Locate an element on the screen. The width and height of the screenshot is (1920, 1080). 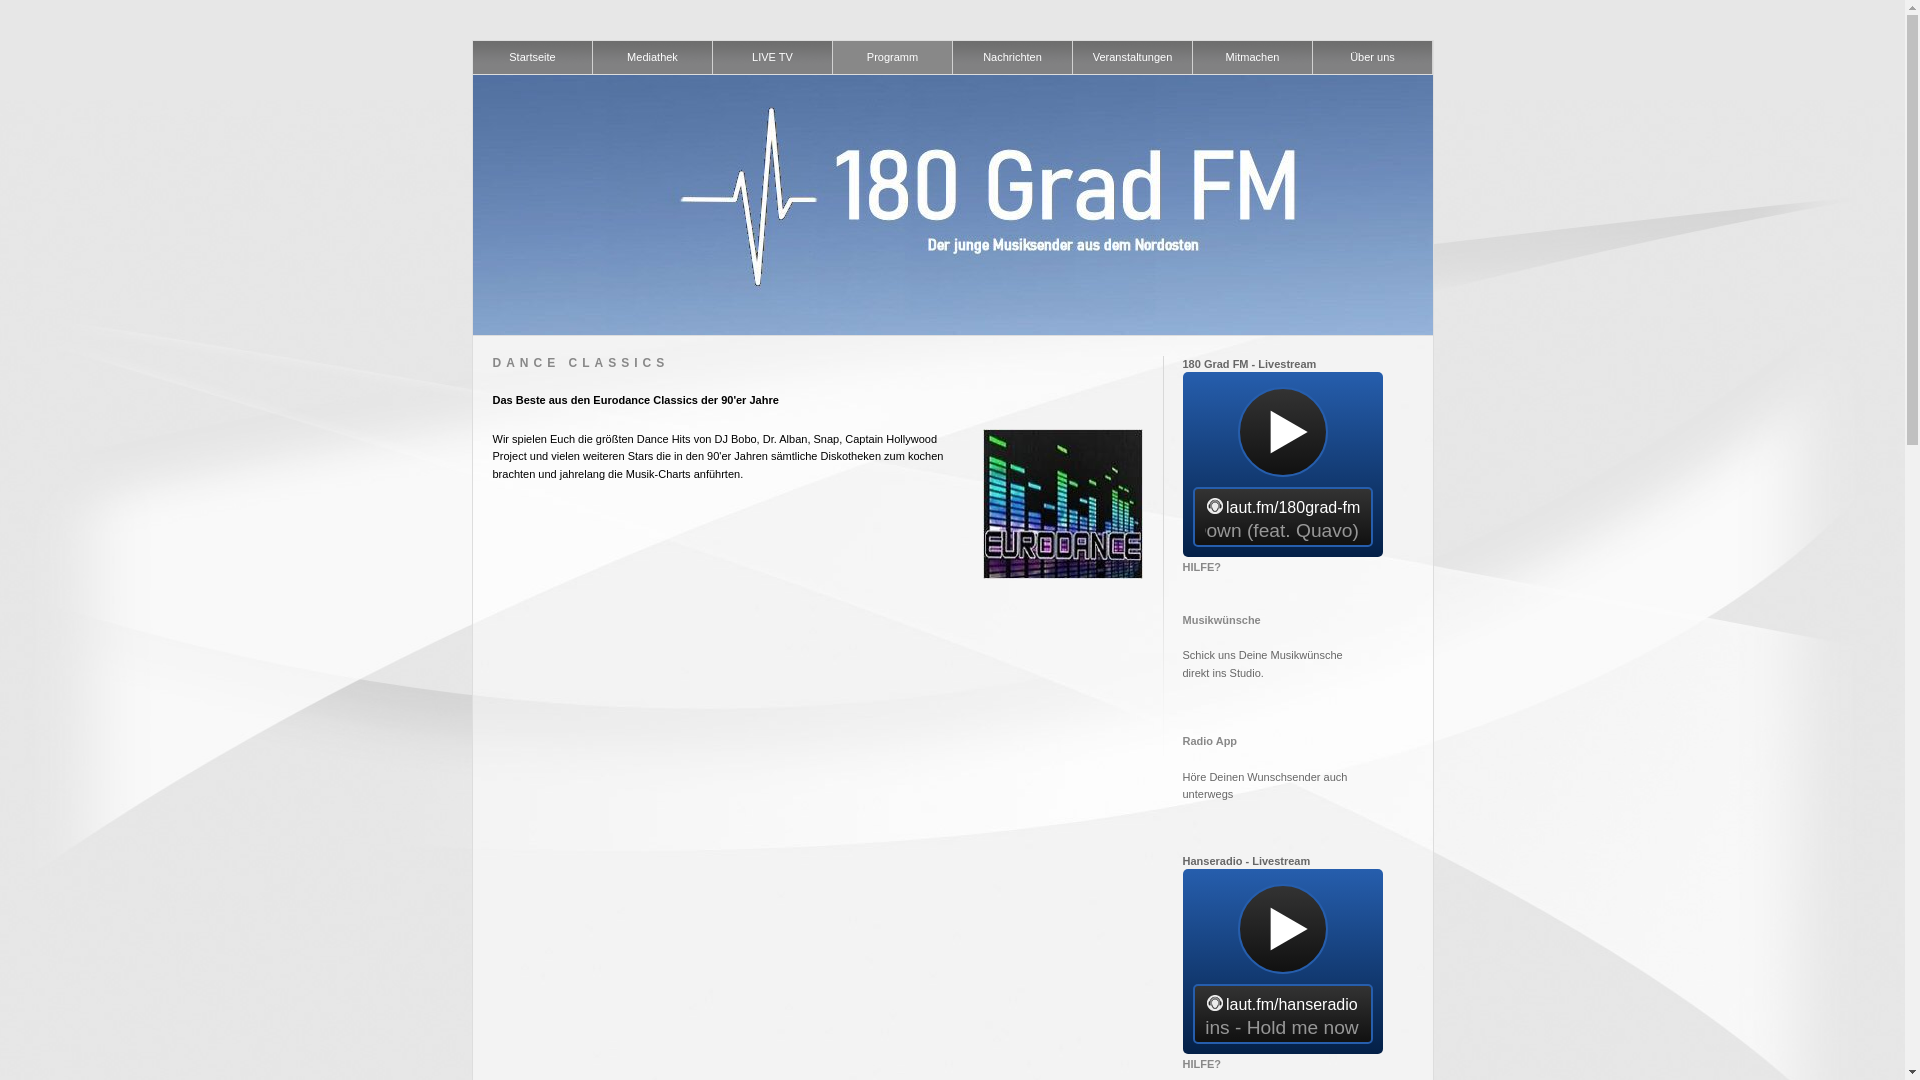
Nachrichten is located at coordinates (1012, 58).